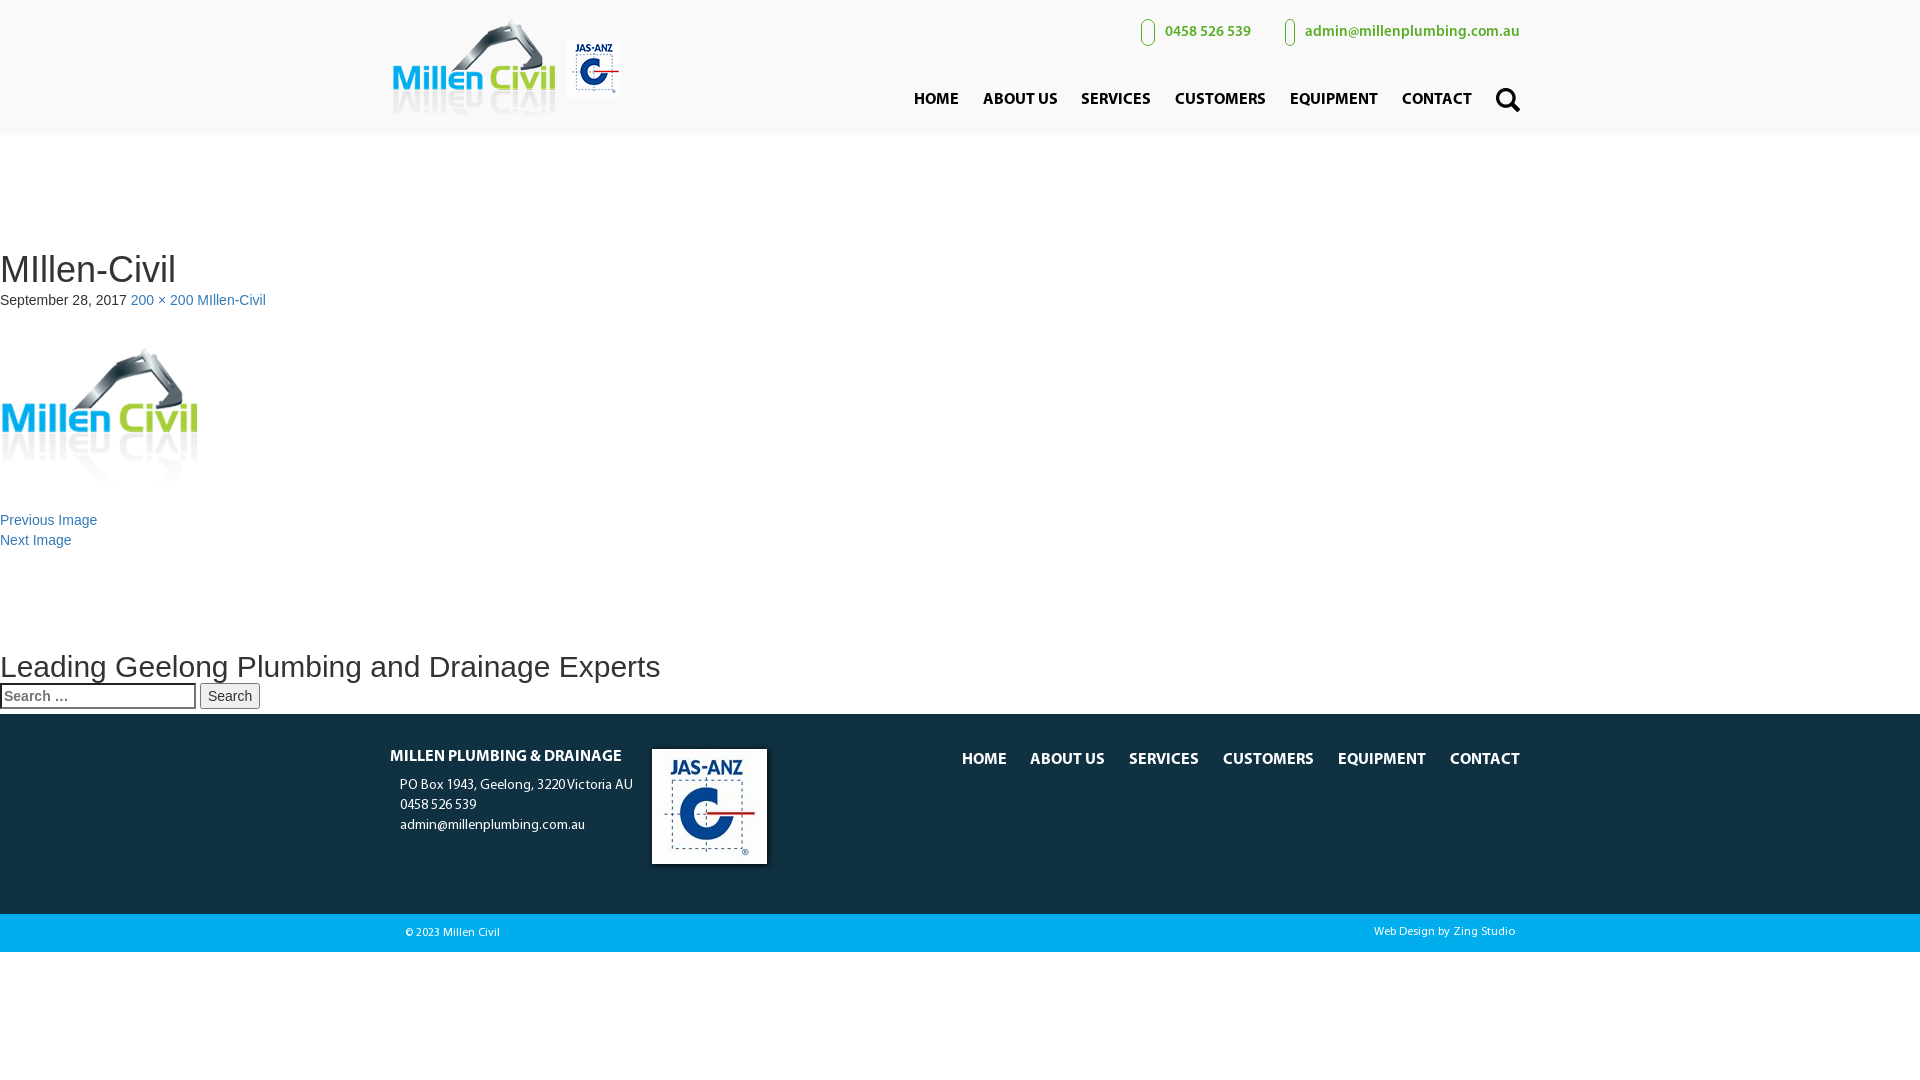 The image size is (1920, 1080). I want to click on EQUIPMENT, so click(1334, 100).